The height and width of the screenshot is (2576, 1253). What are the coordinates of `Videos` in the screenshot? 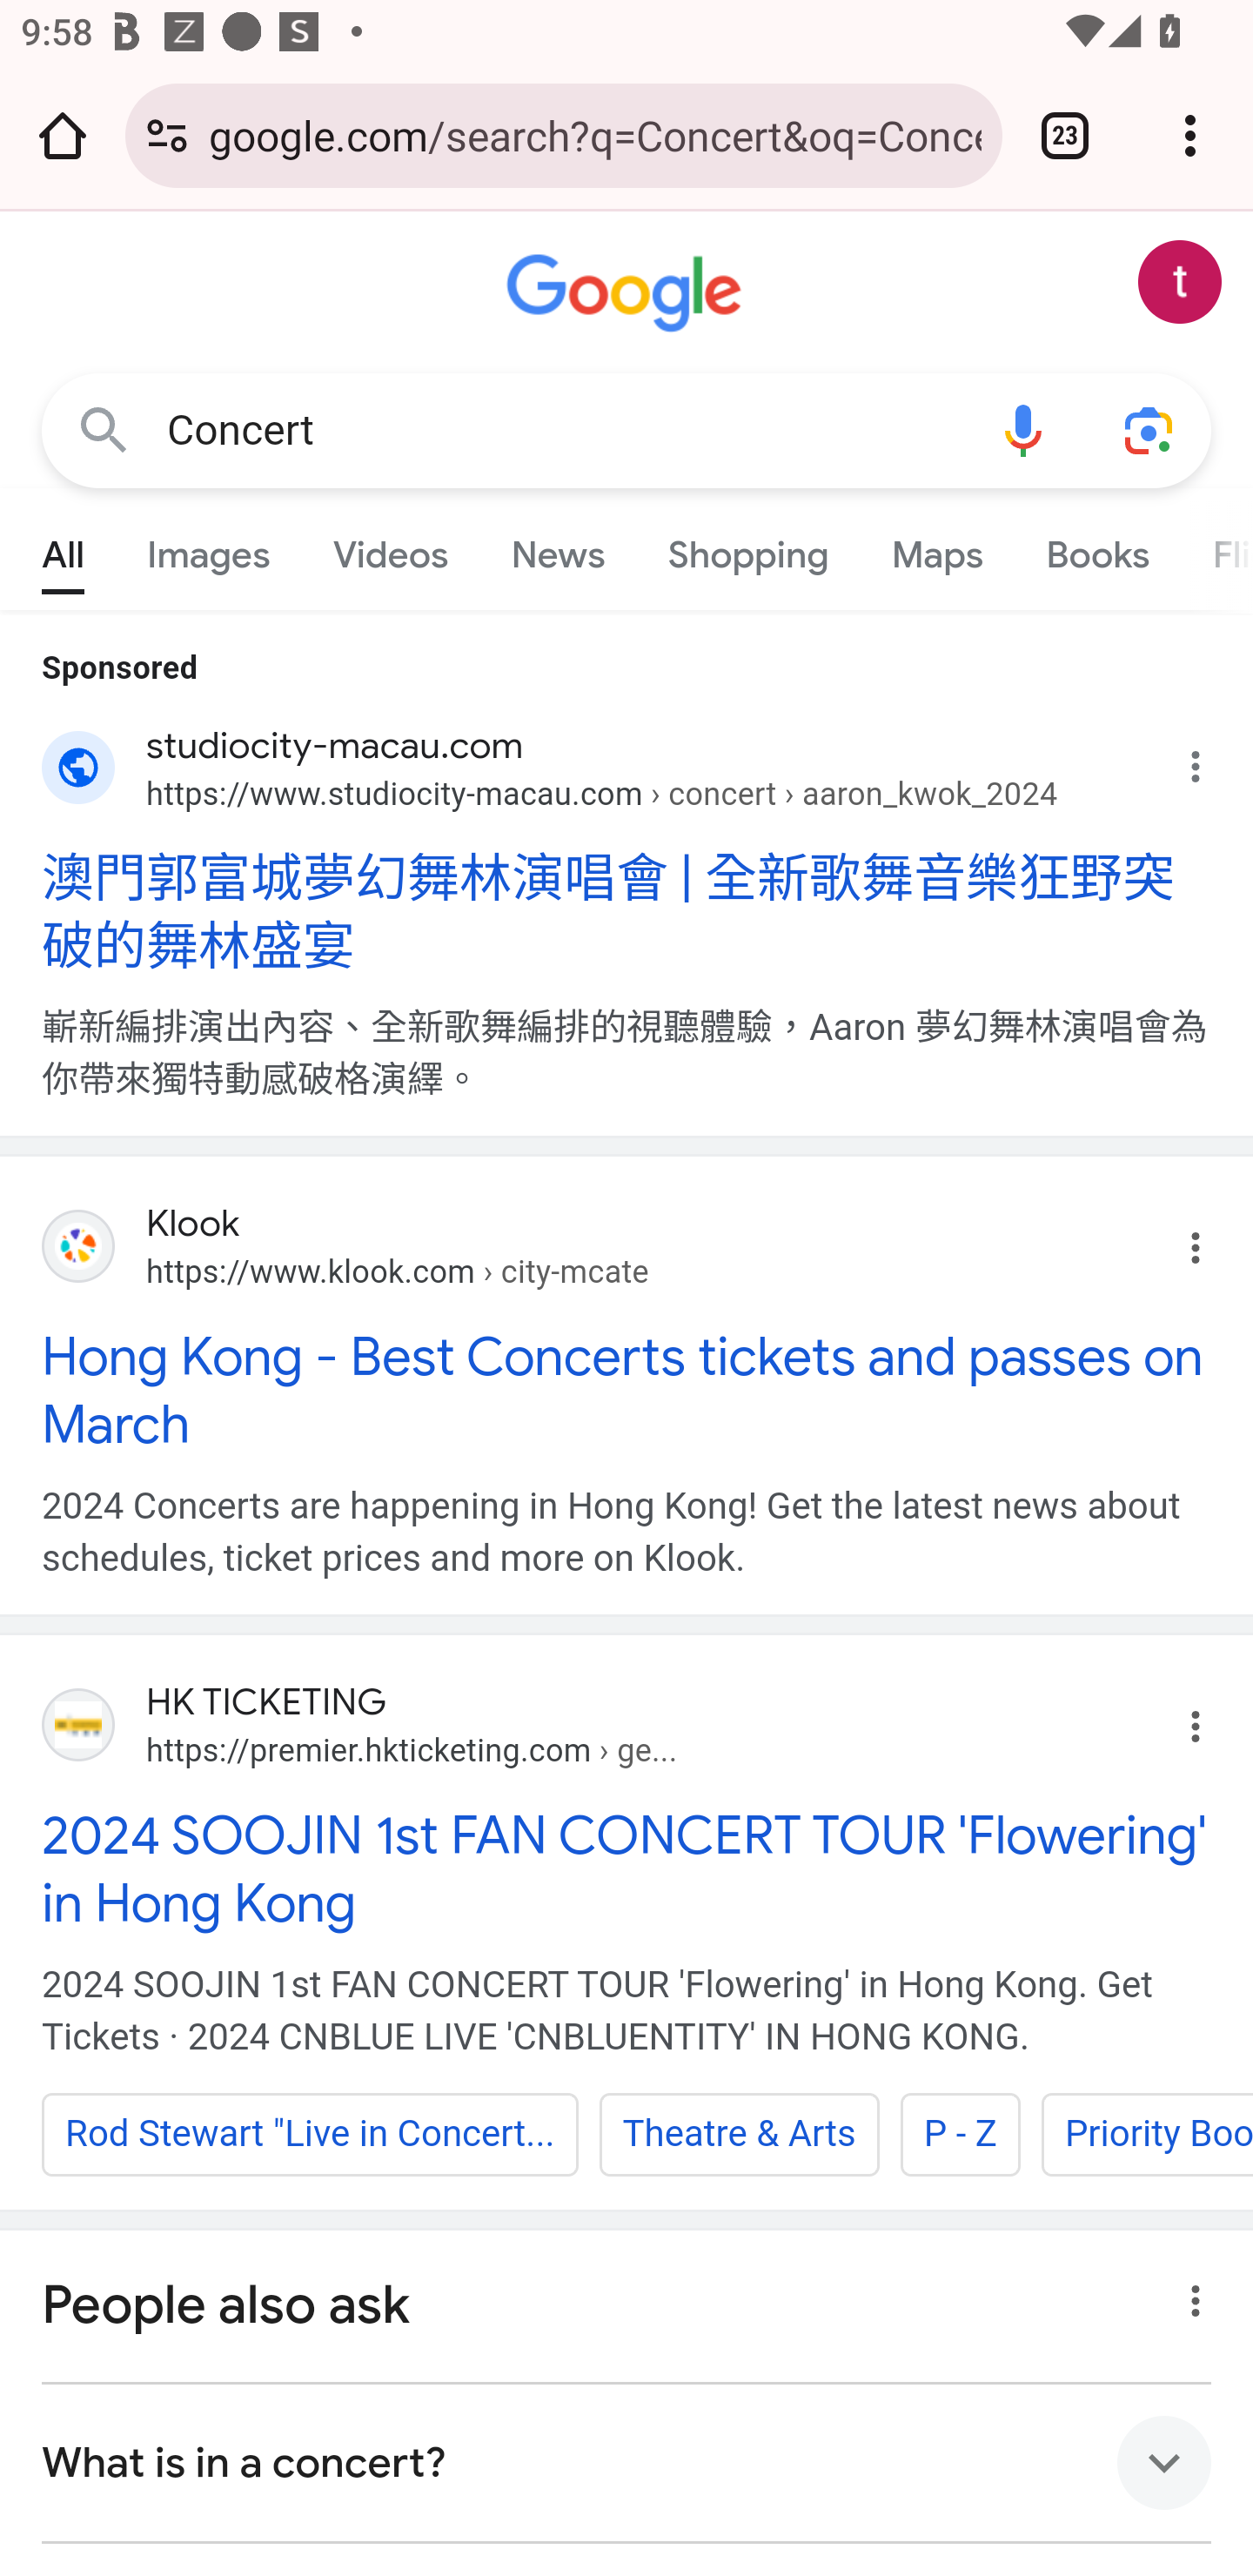 It's located at (390, 548).